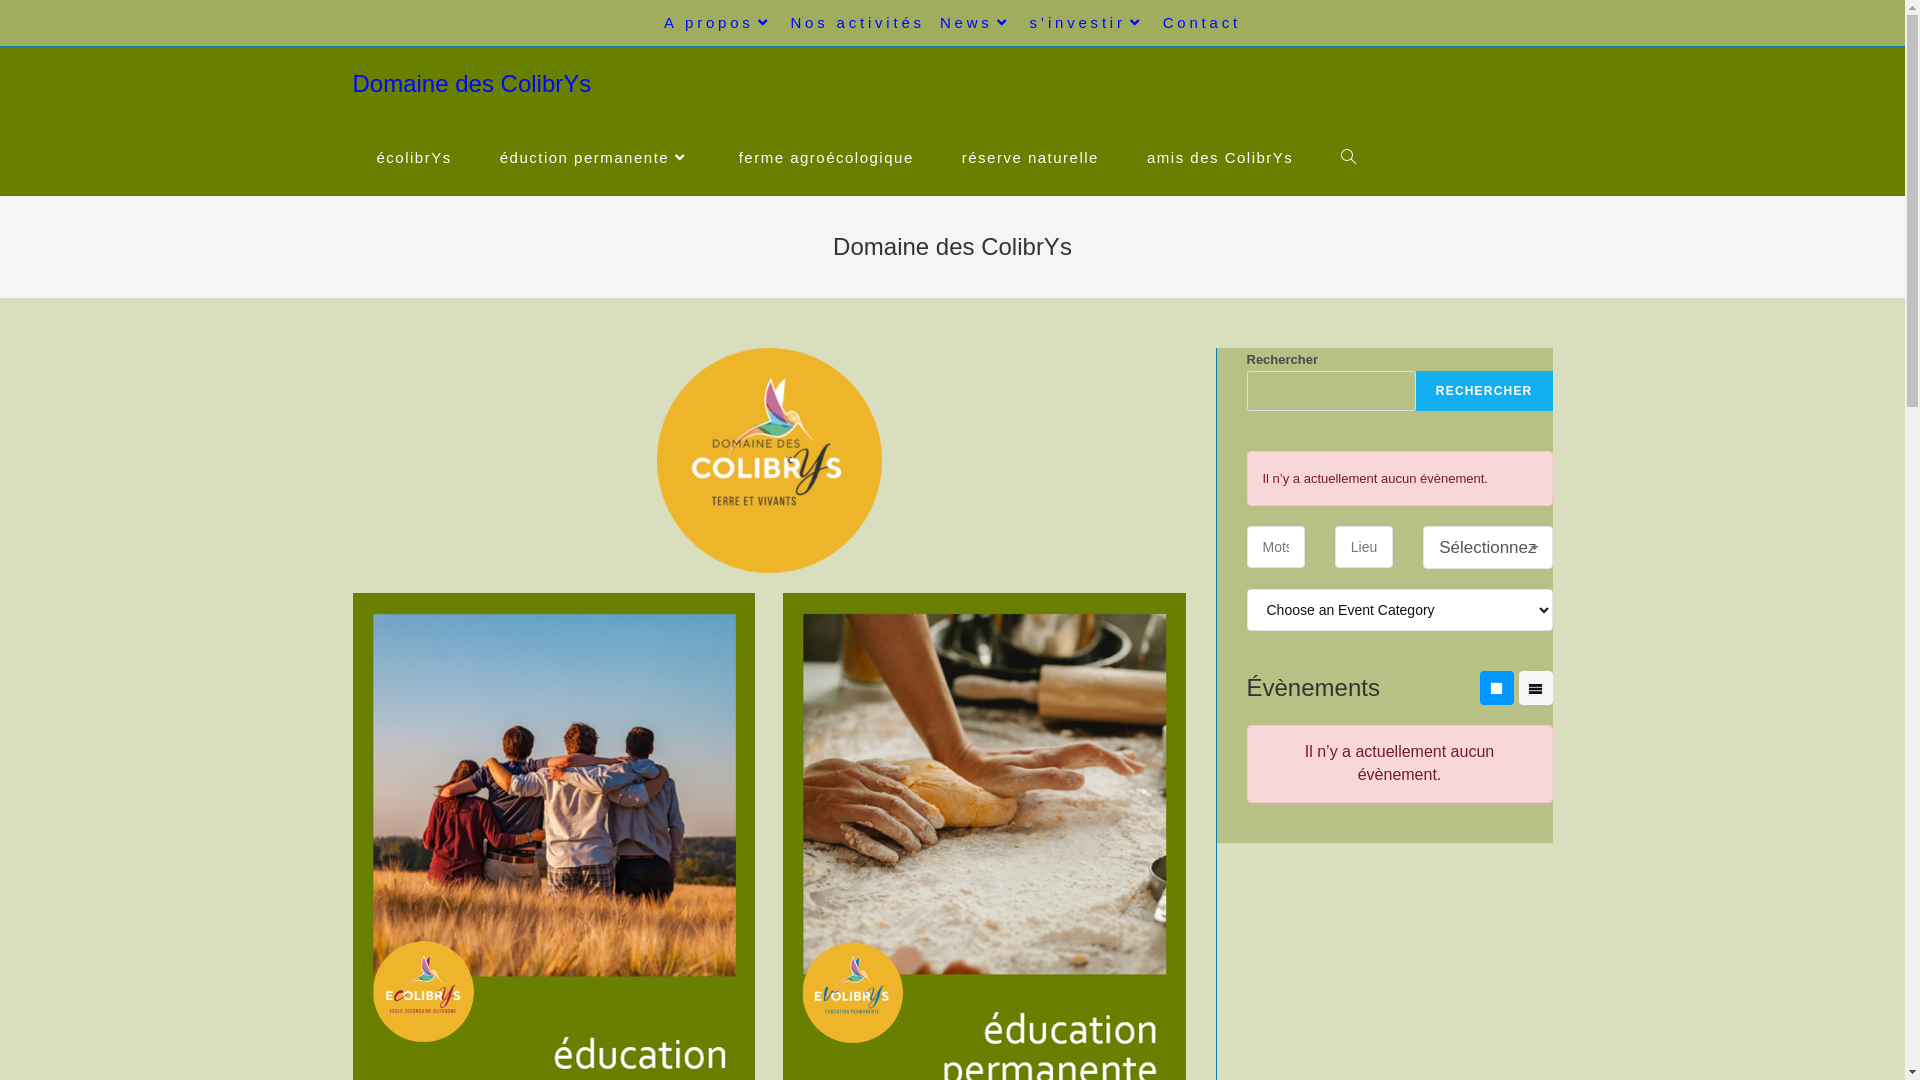 This screenshot has width=1920, height=1080. What do you see at coordinates (1484, 391) in the screenshot?
I see `RECHERCHER` at bounding box center [1484, 391].